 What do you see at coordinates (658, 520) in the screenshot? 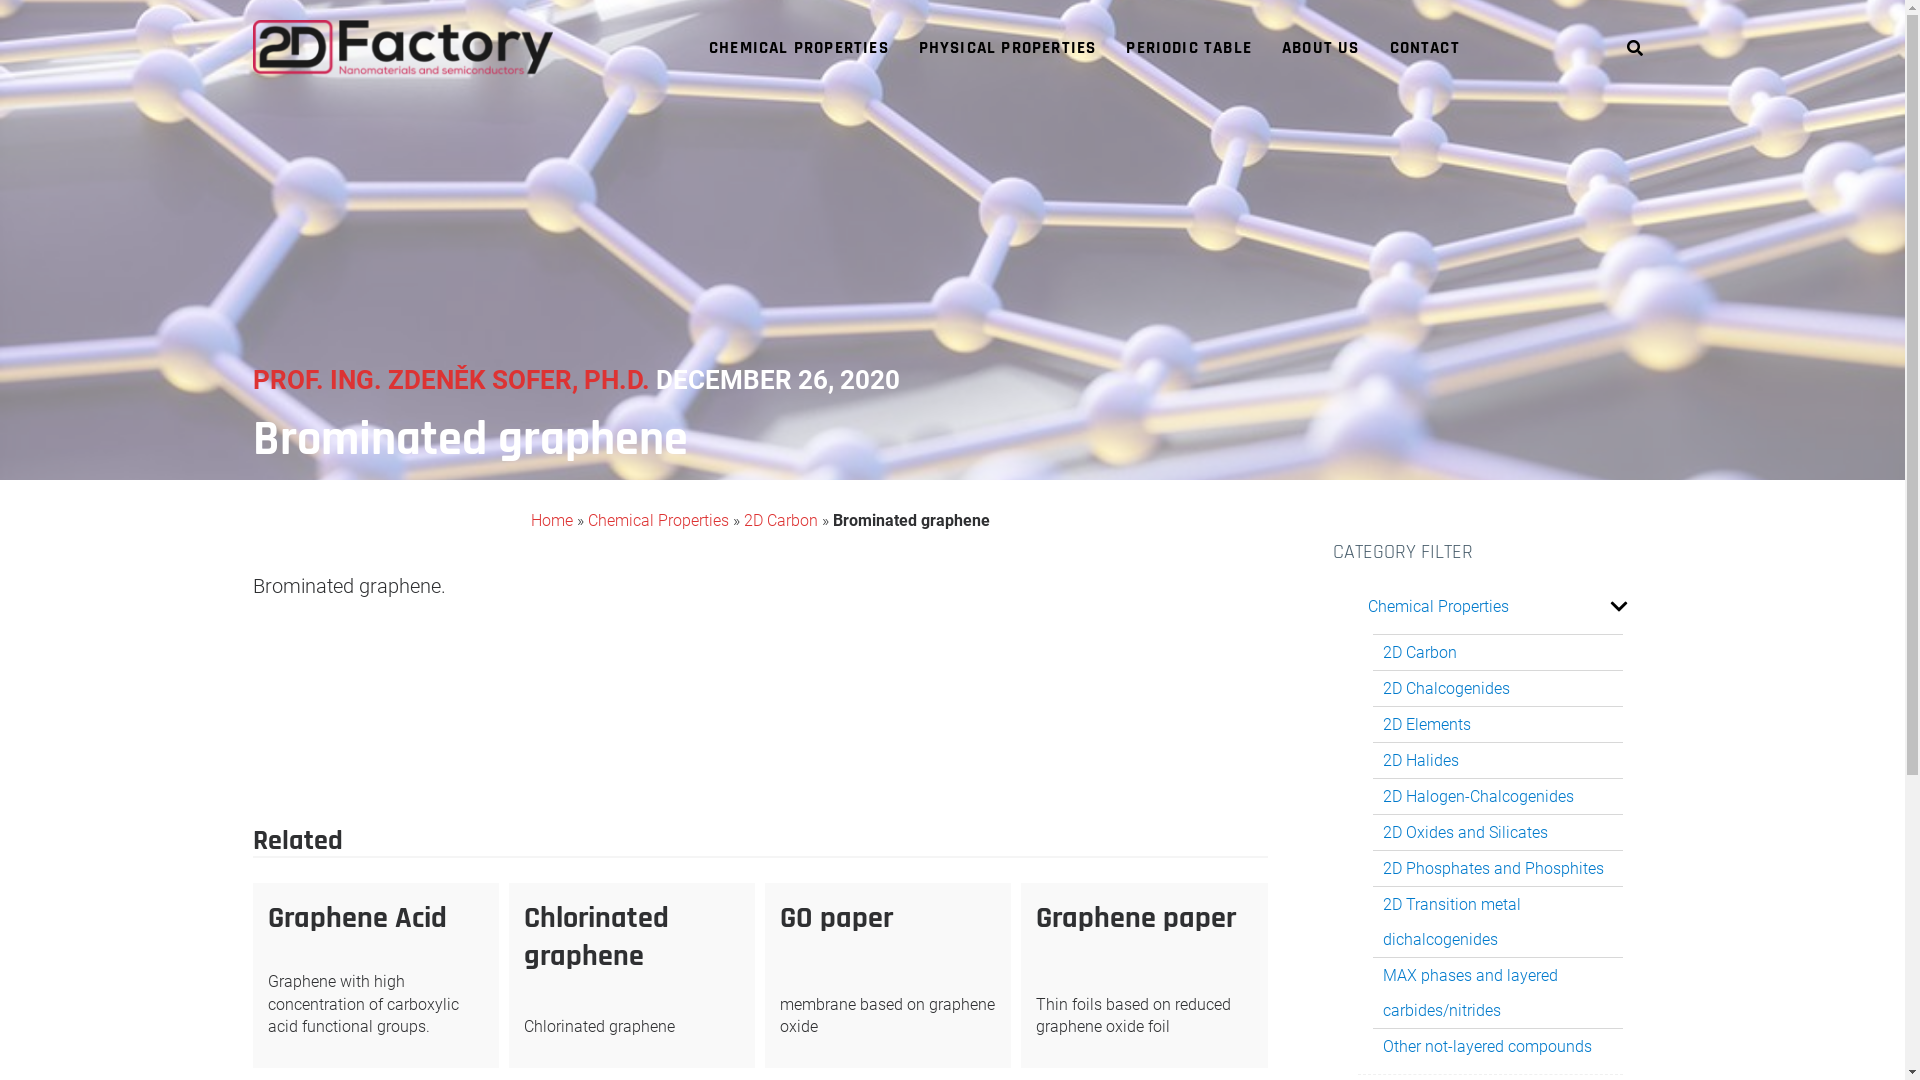
I see `Chemical Properties` at bounding box center [658, 520].